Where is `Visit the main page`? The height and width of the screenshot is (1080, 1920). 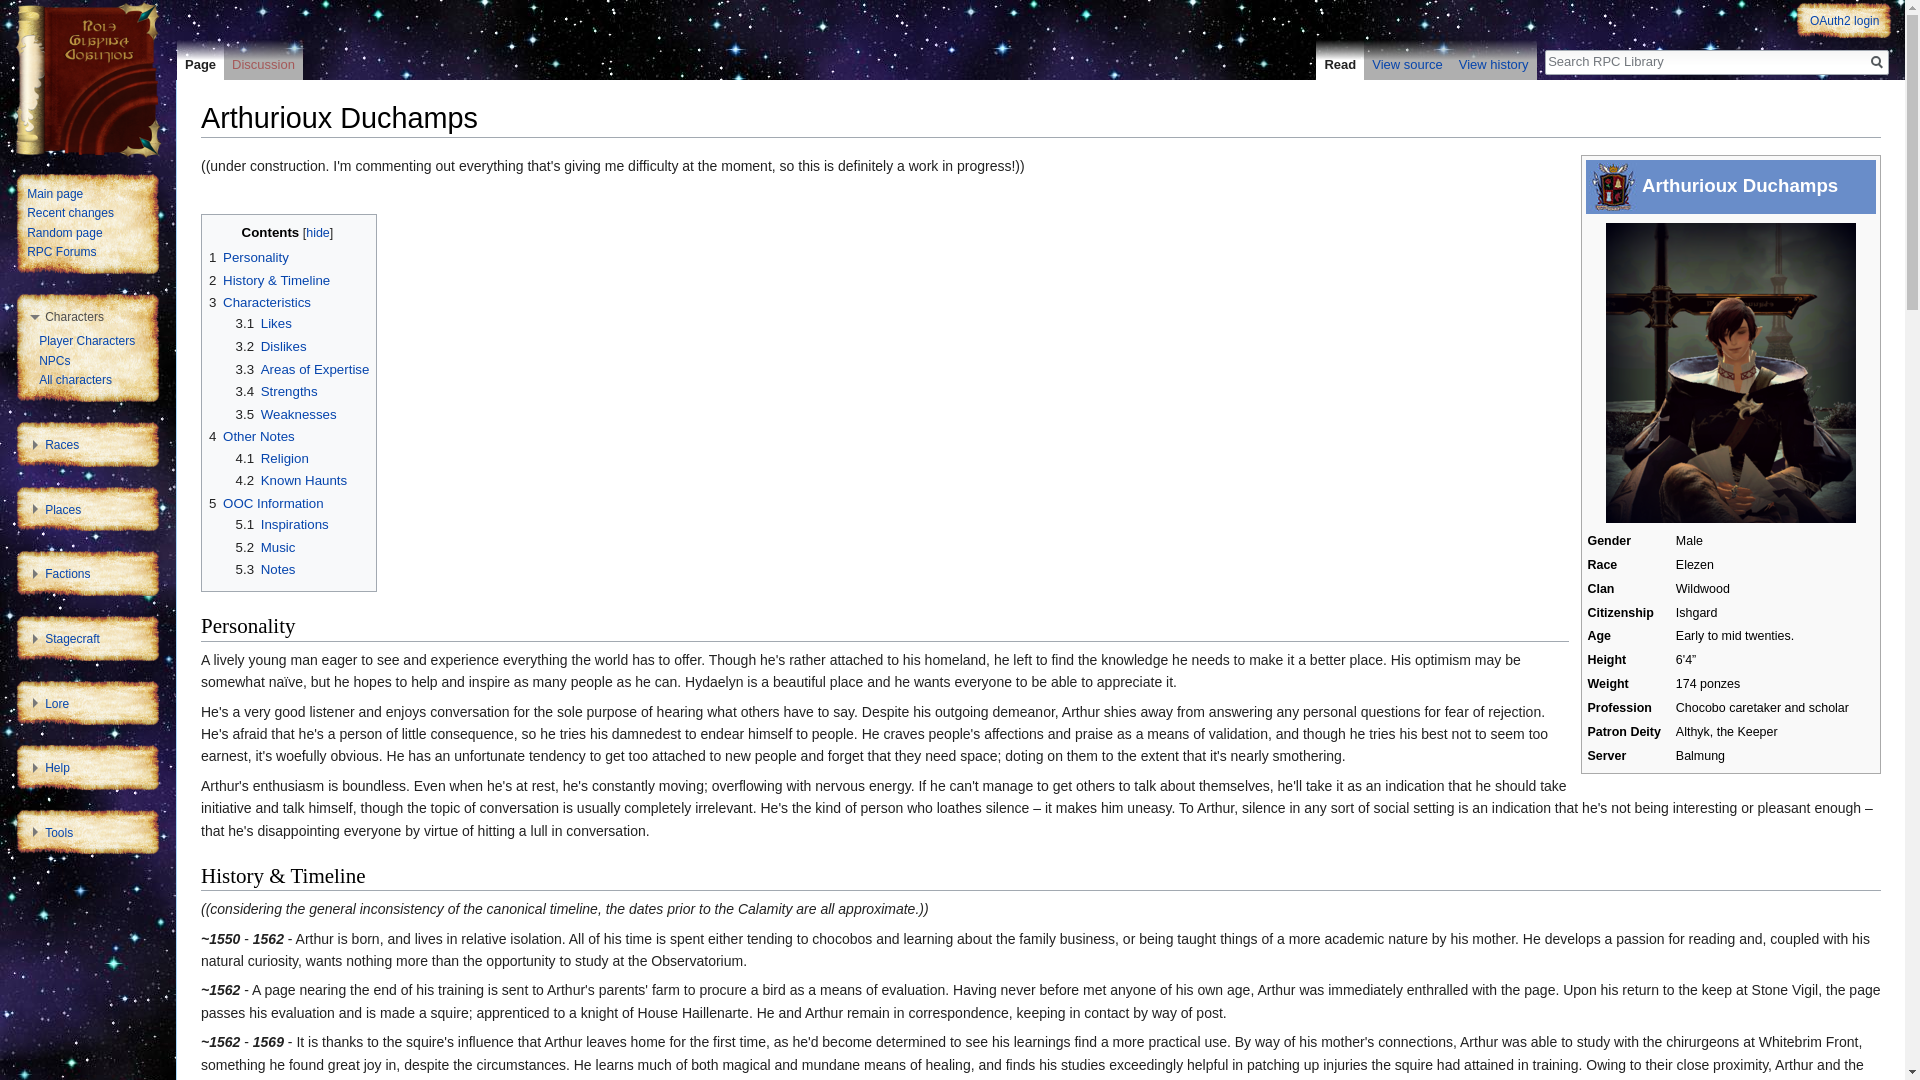 Visit the main page is located at coordinates (88, 80).